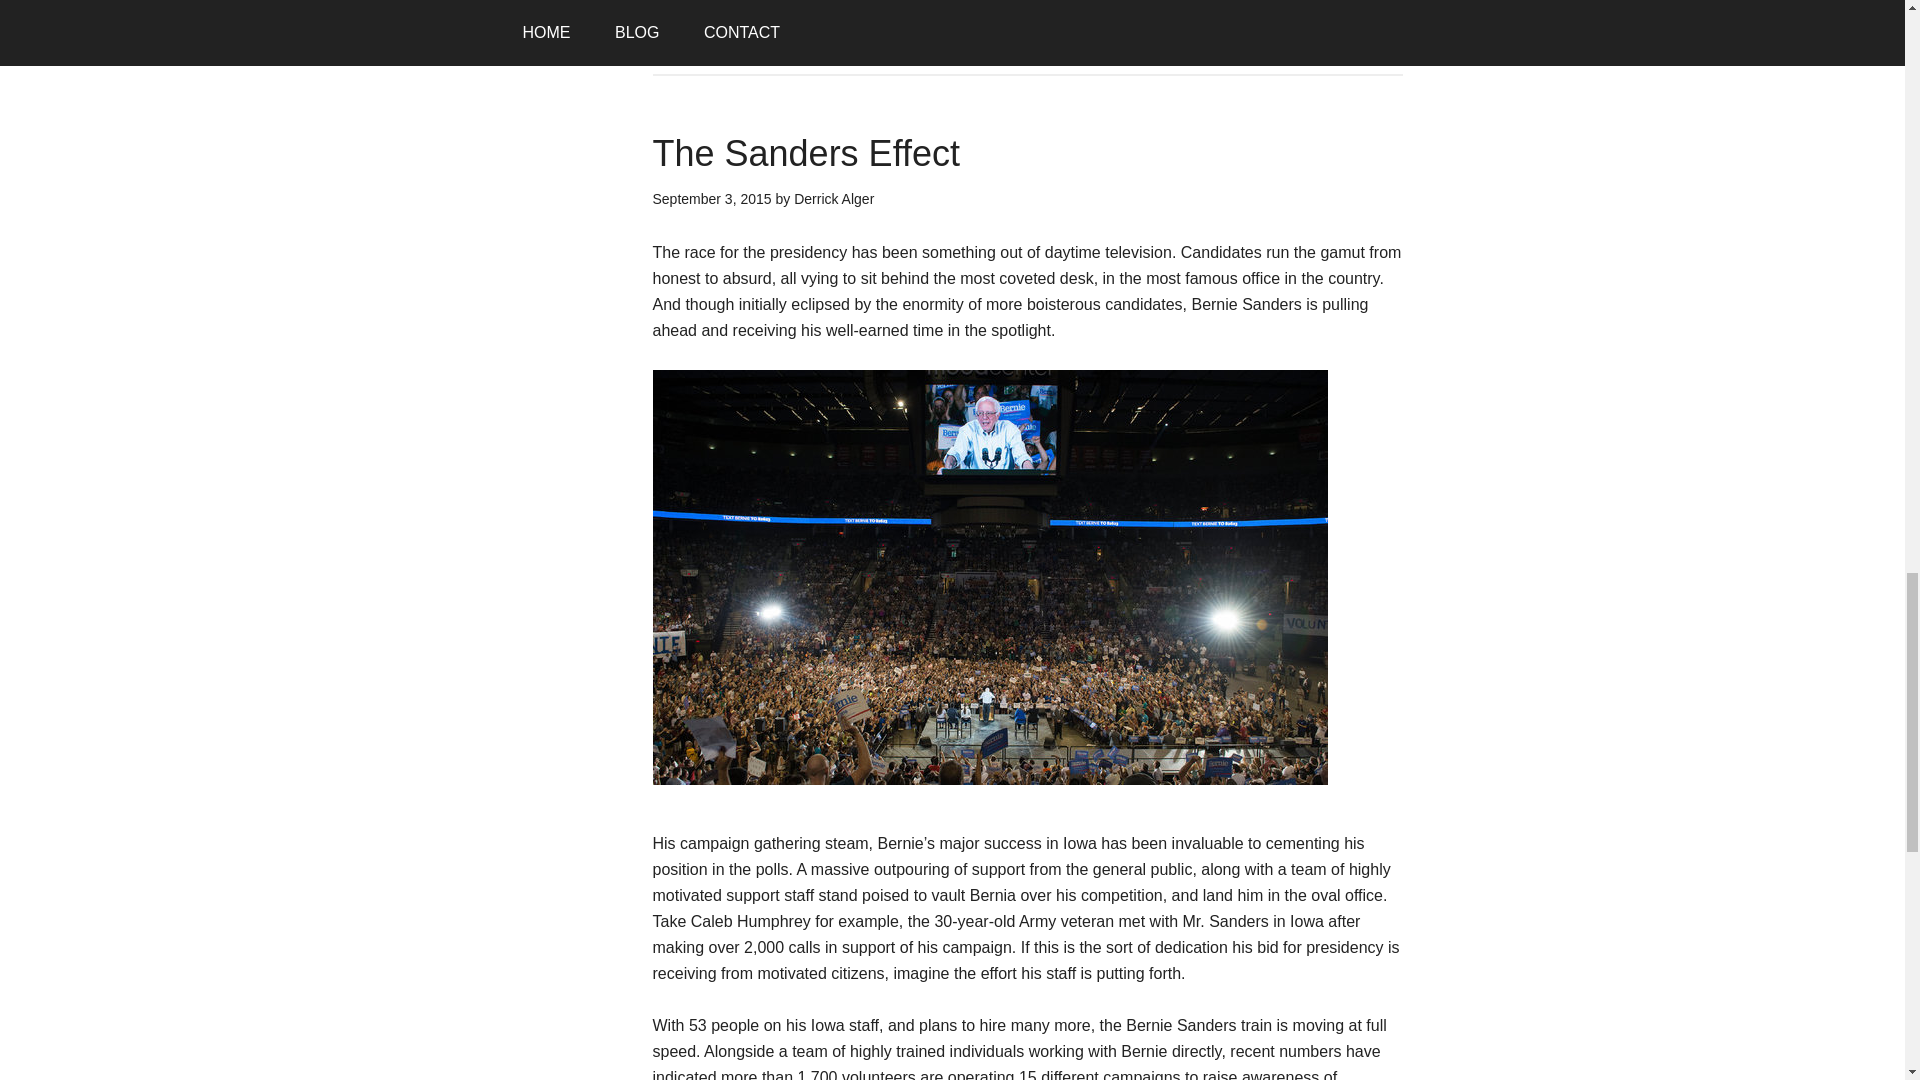 The width and height of the screenshot is (1920, 1080). What do you see at coordinates (716, 34) in the screenshot?
I see `this page` at bounding box center [716, 34].